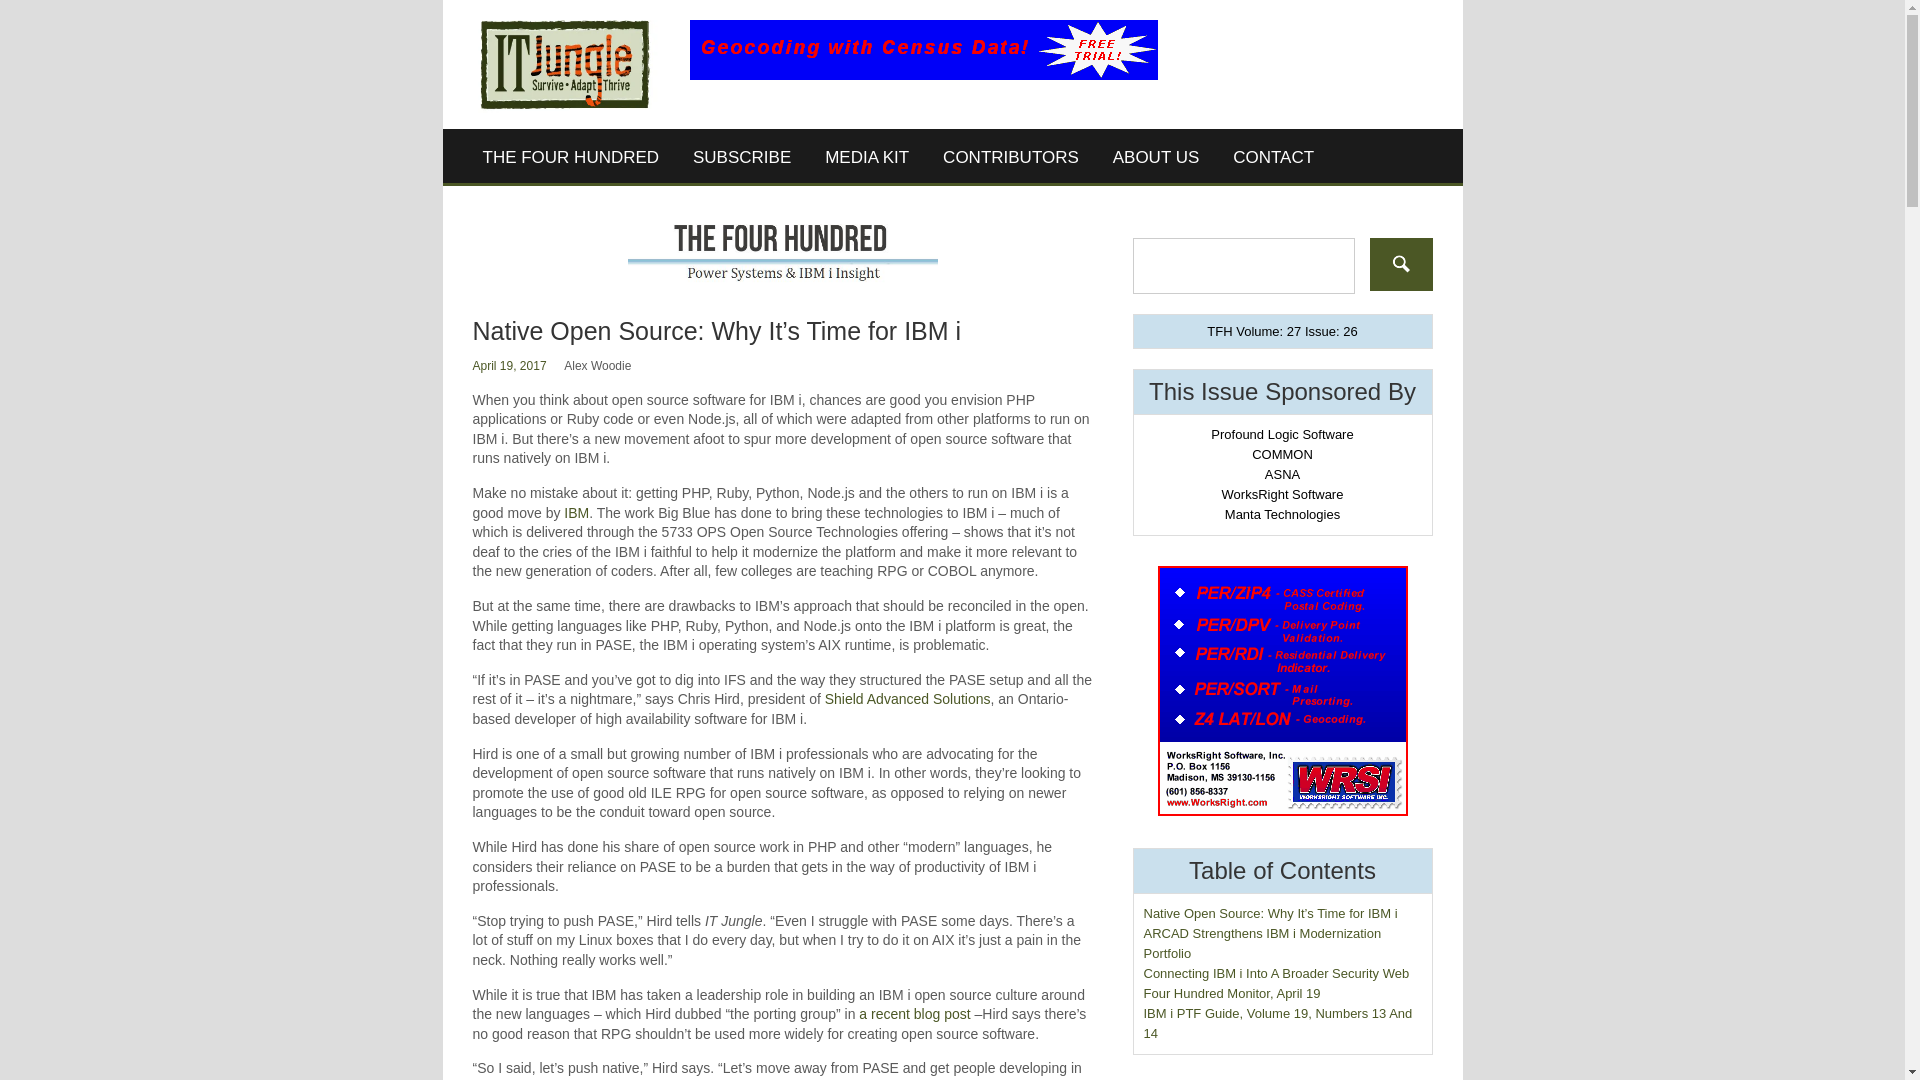  What do you see at coordinates (914, 1013) in the screenshot?
I see `a recent blog post` at bounding box center [914, 1013].